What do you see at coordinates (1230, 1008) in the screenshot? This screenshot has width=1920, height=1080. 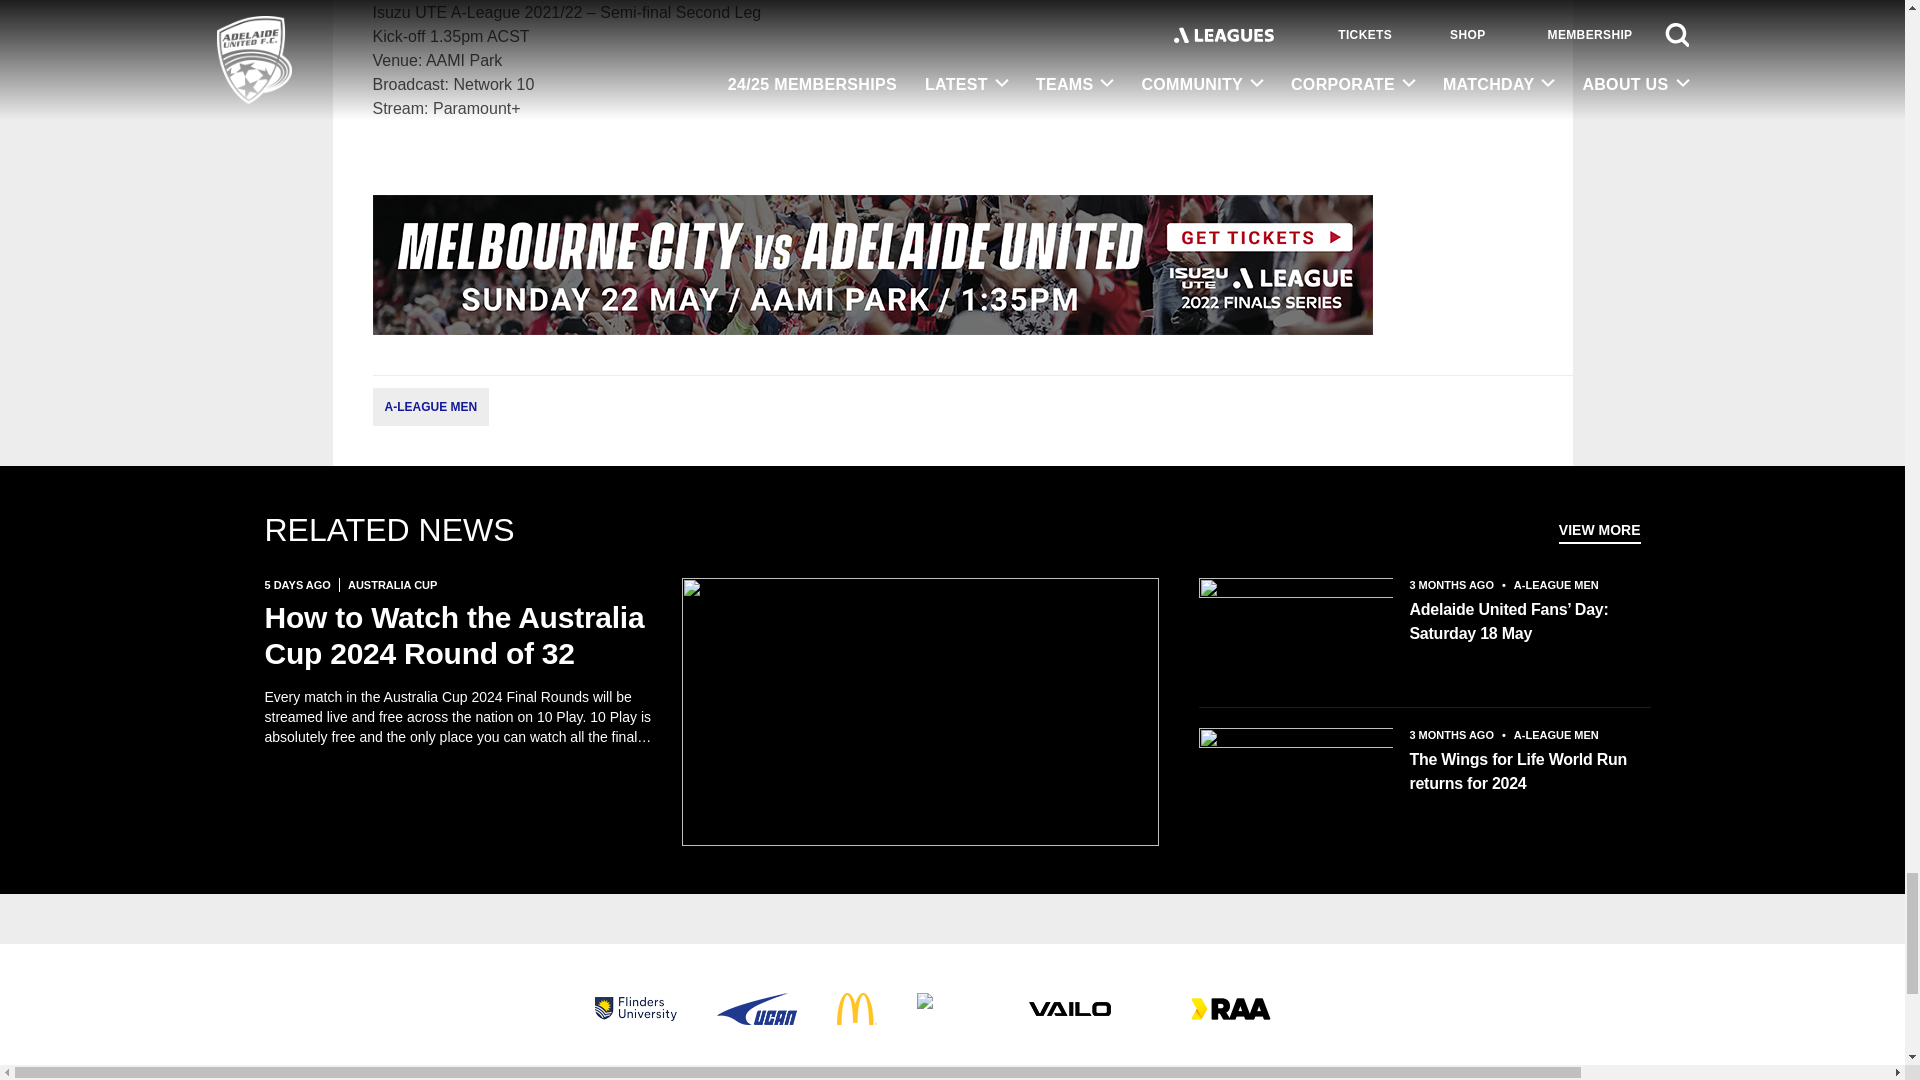 I see `RAA` at bounding box center [1230, 1008].